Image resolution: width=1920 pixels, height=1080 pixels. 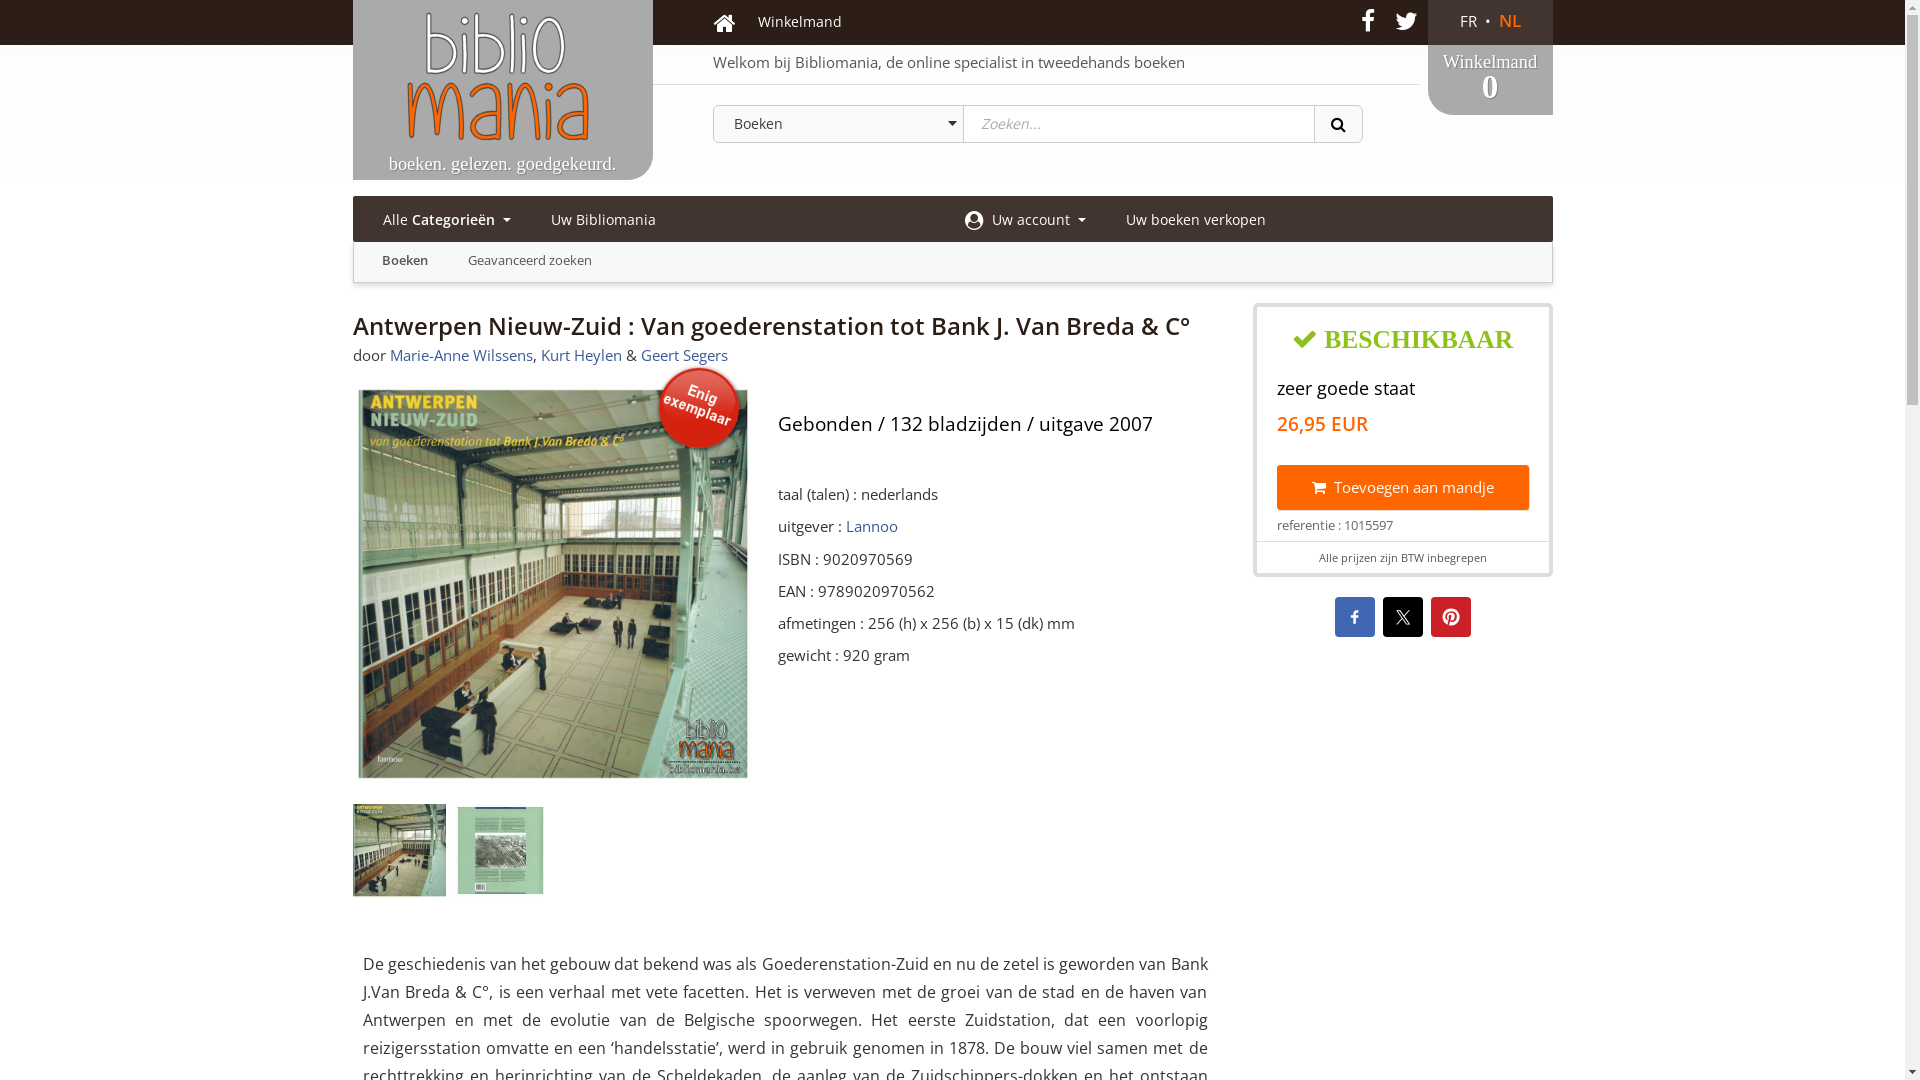 I want to click on Lannoo, so click(x=872, y=526).